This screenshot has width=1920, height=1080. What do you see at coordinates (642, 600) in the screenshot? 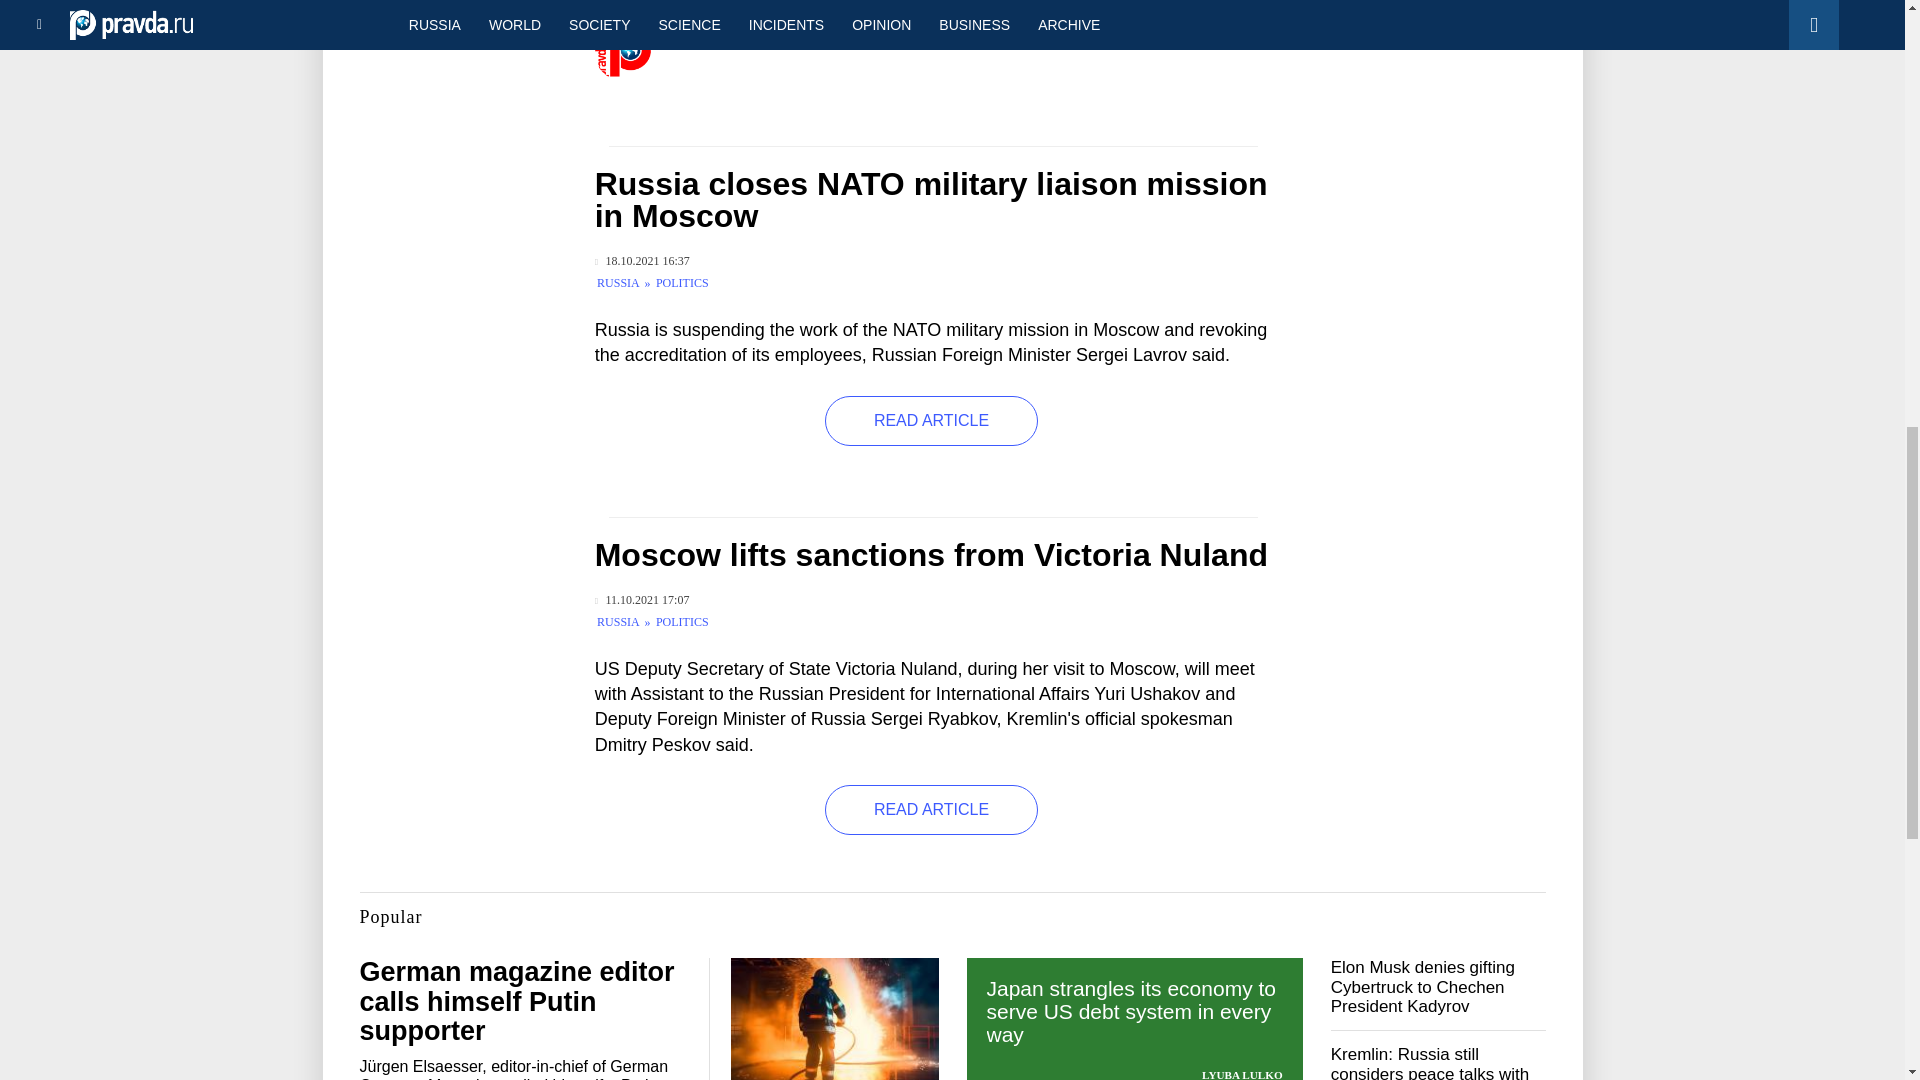
I see `Published` at bounding box center [642, 600].